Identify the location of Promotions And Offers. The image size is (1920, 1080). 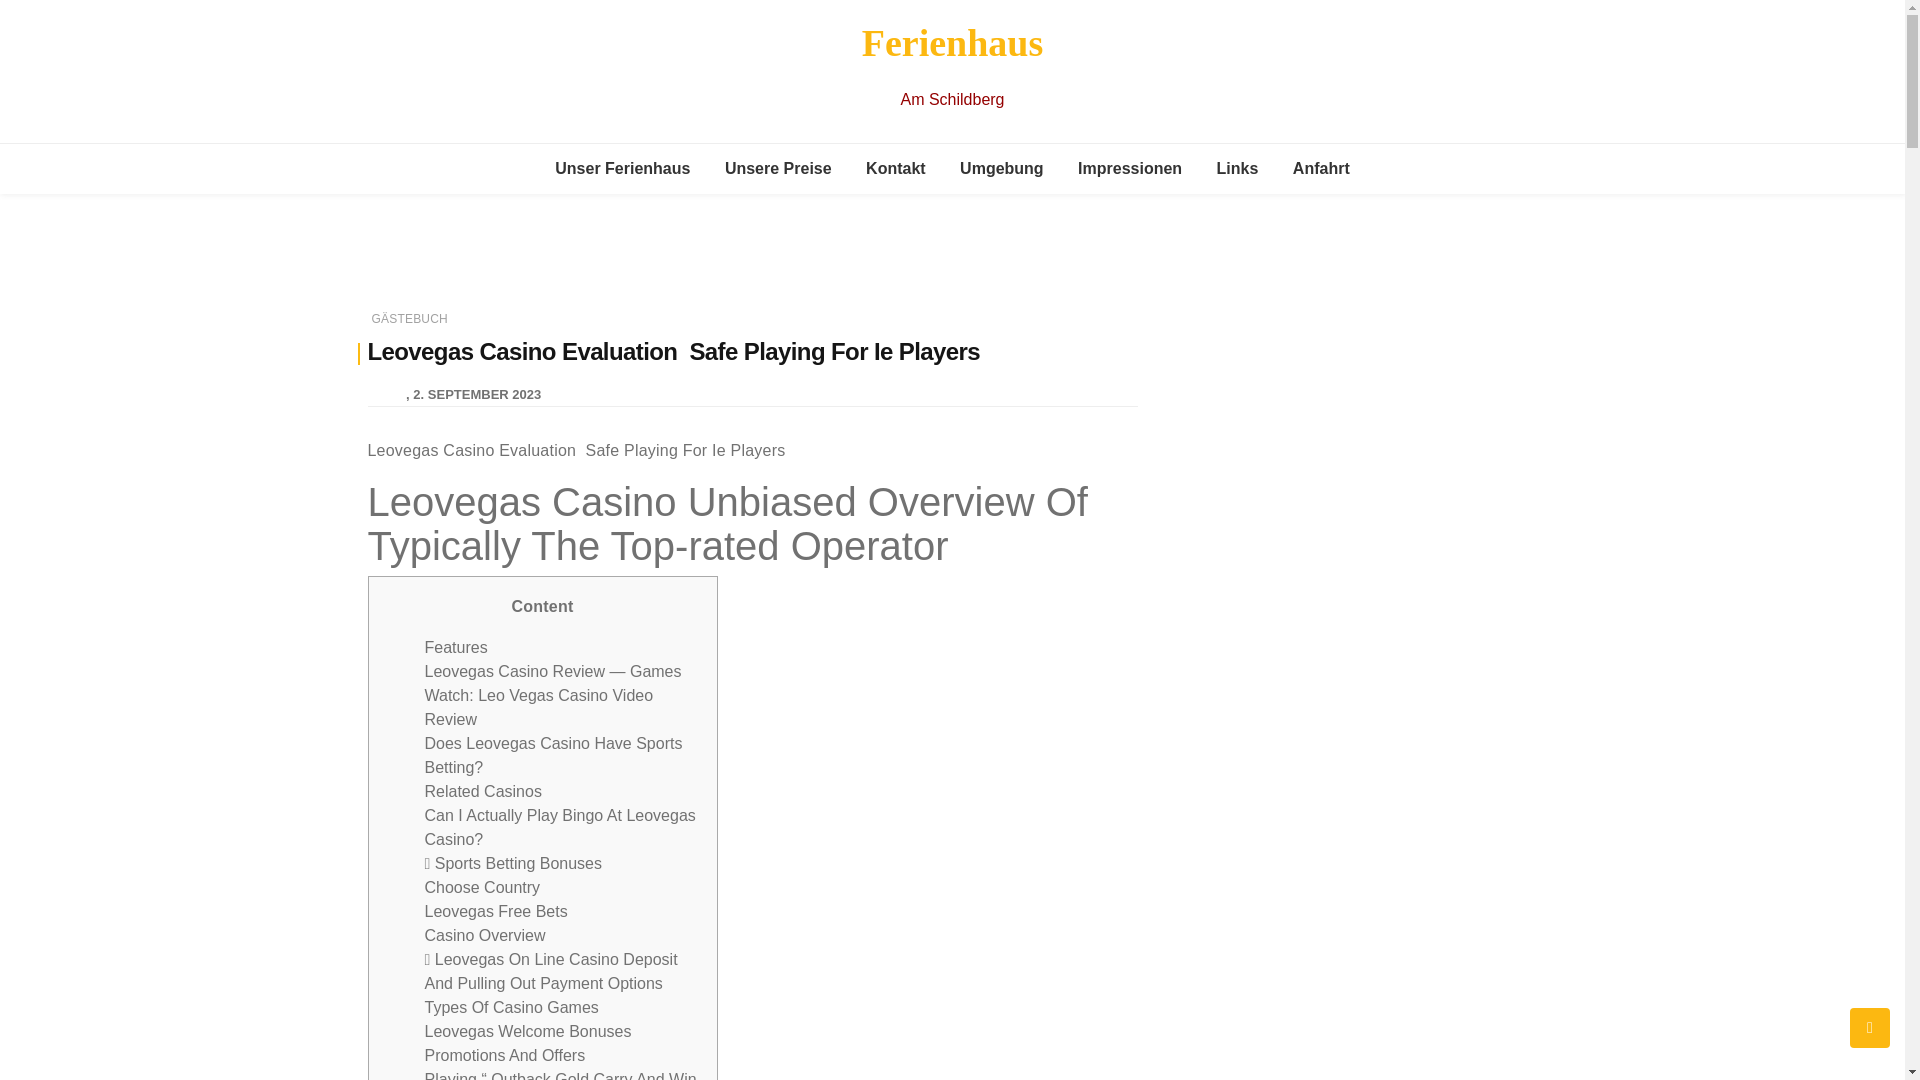
(504, 1054).